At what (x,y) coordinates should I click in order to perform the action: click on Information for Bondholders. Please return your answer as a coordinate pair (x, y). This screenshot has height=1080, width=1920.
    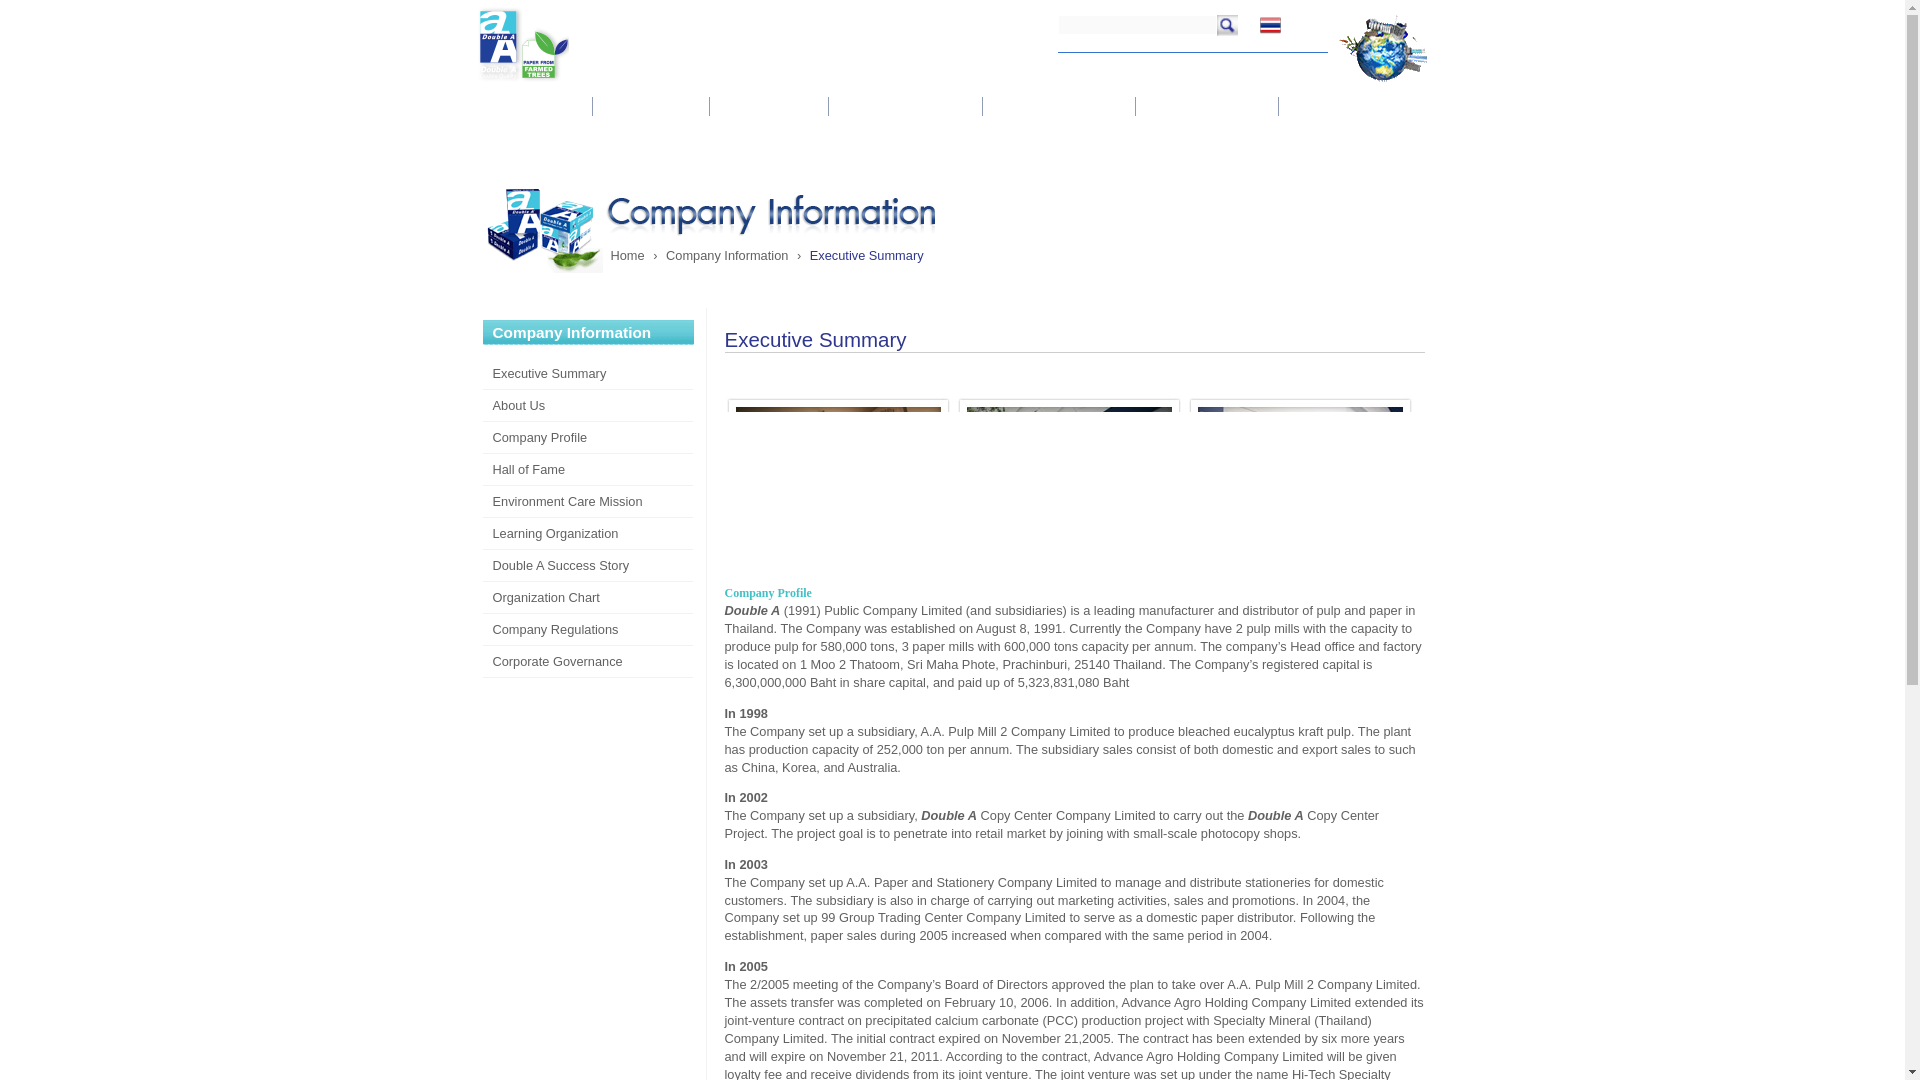
    Looking at the image, I should click on (1059, 106).